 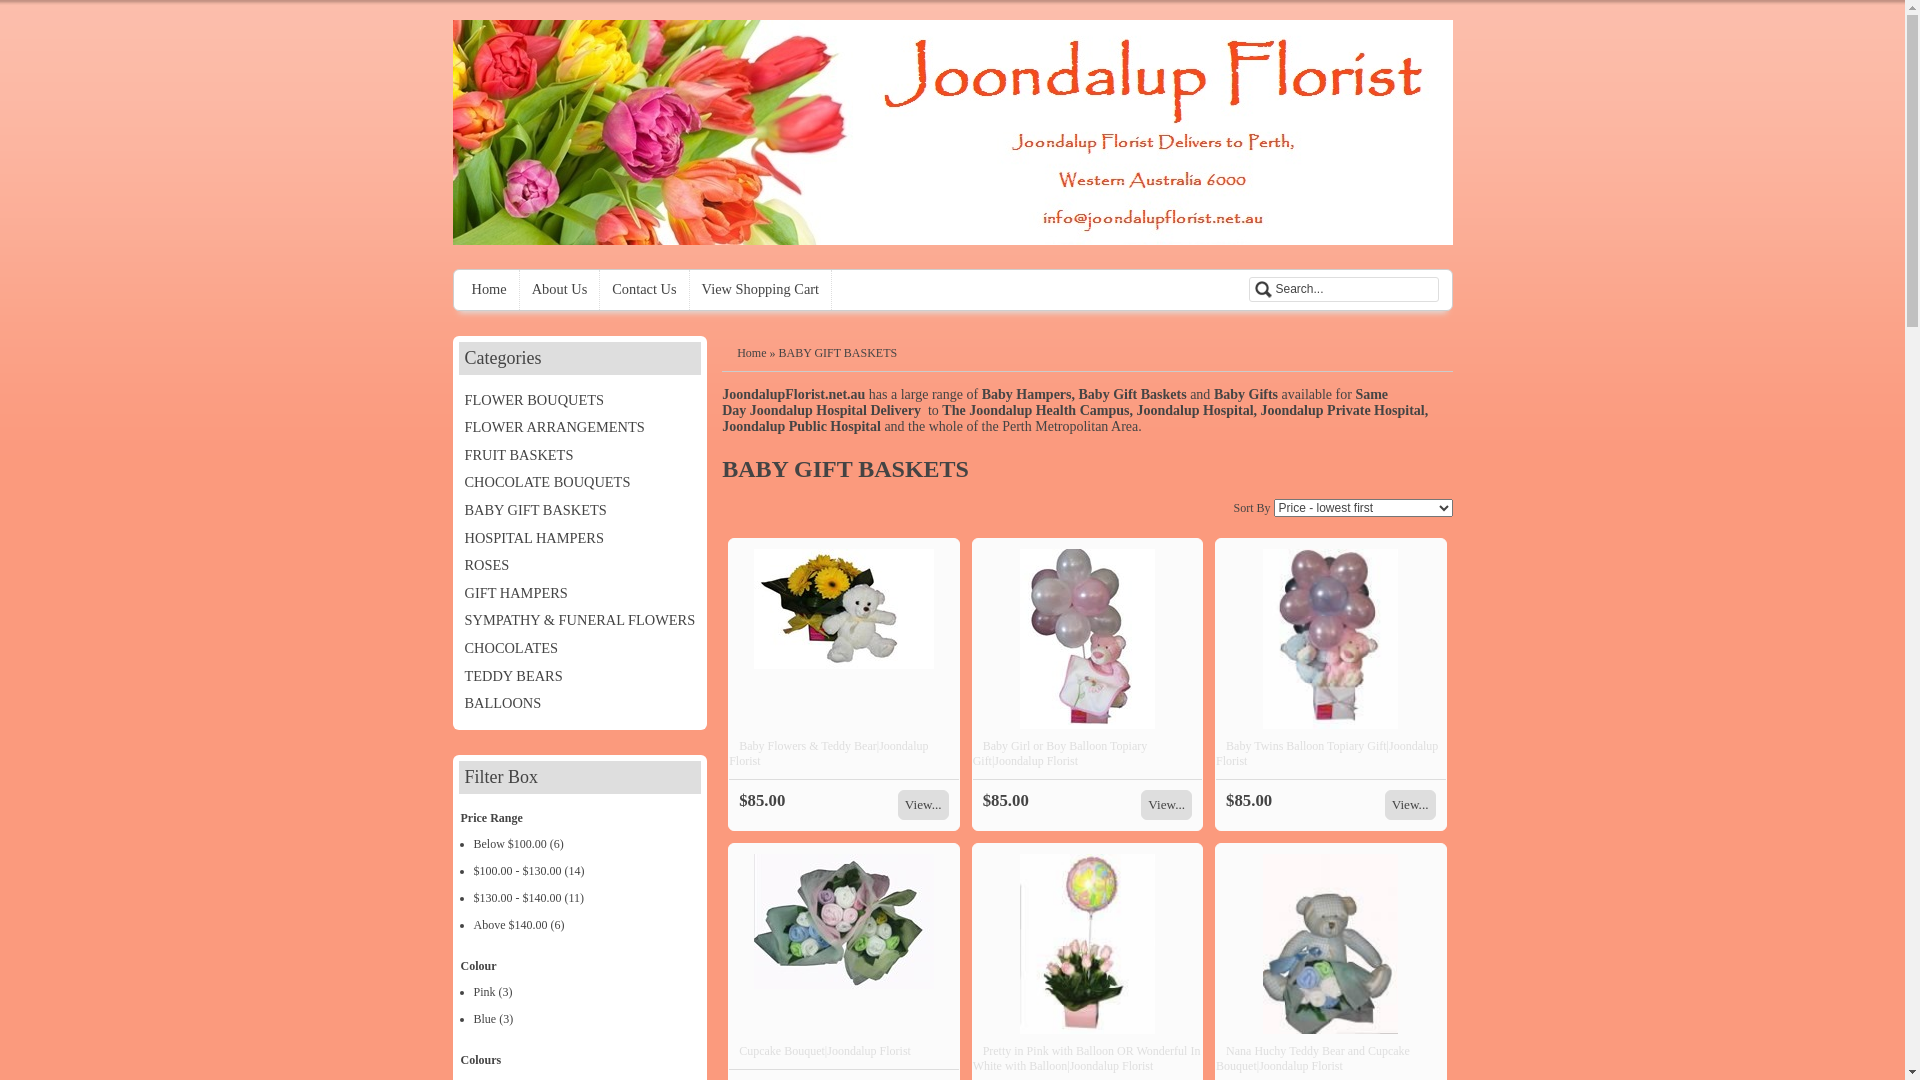 I want to click on Baby Hampers, so click(x=1024, y=394).